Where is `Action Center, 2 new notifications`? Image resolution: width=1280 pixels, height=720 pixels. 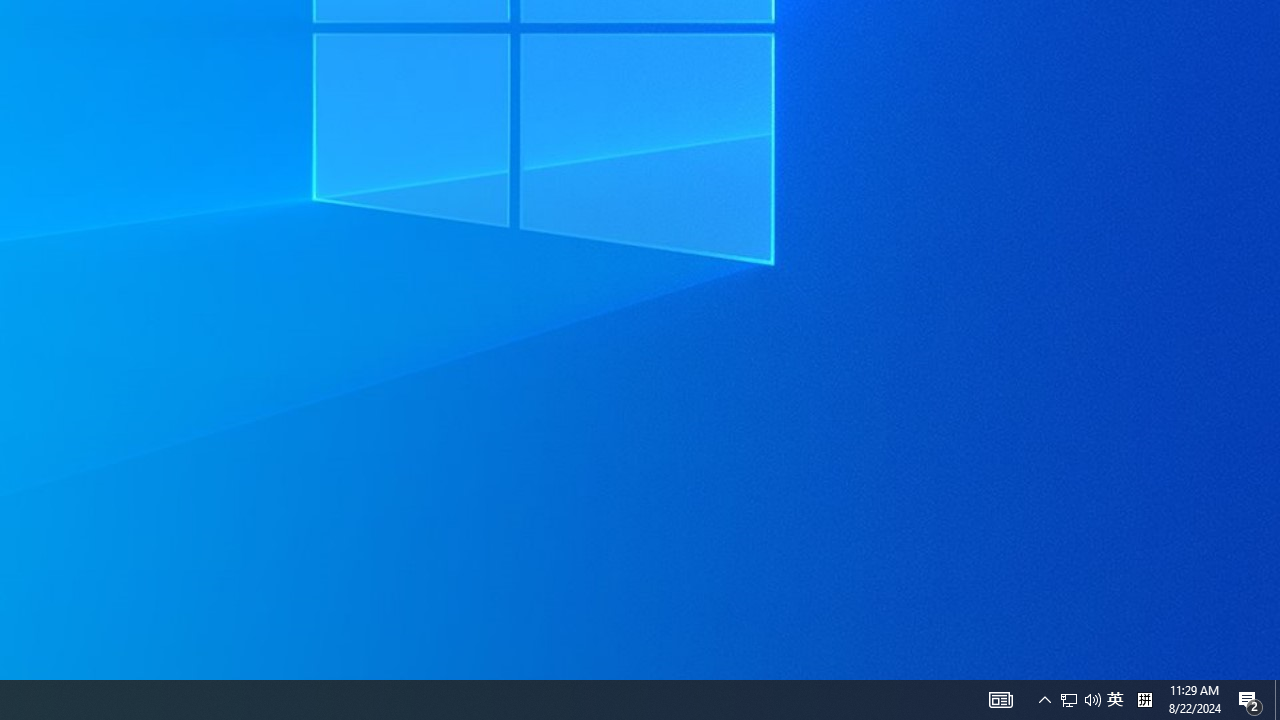
Action Center, 2 new notifications is located at coordinates (1277, 700).